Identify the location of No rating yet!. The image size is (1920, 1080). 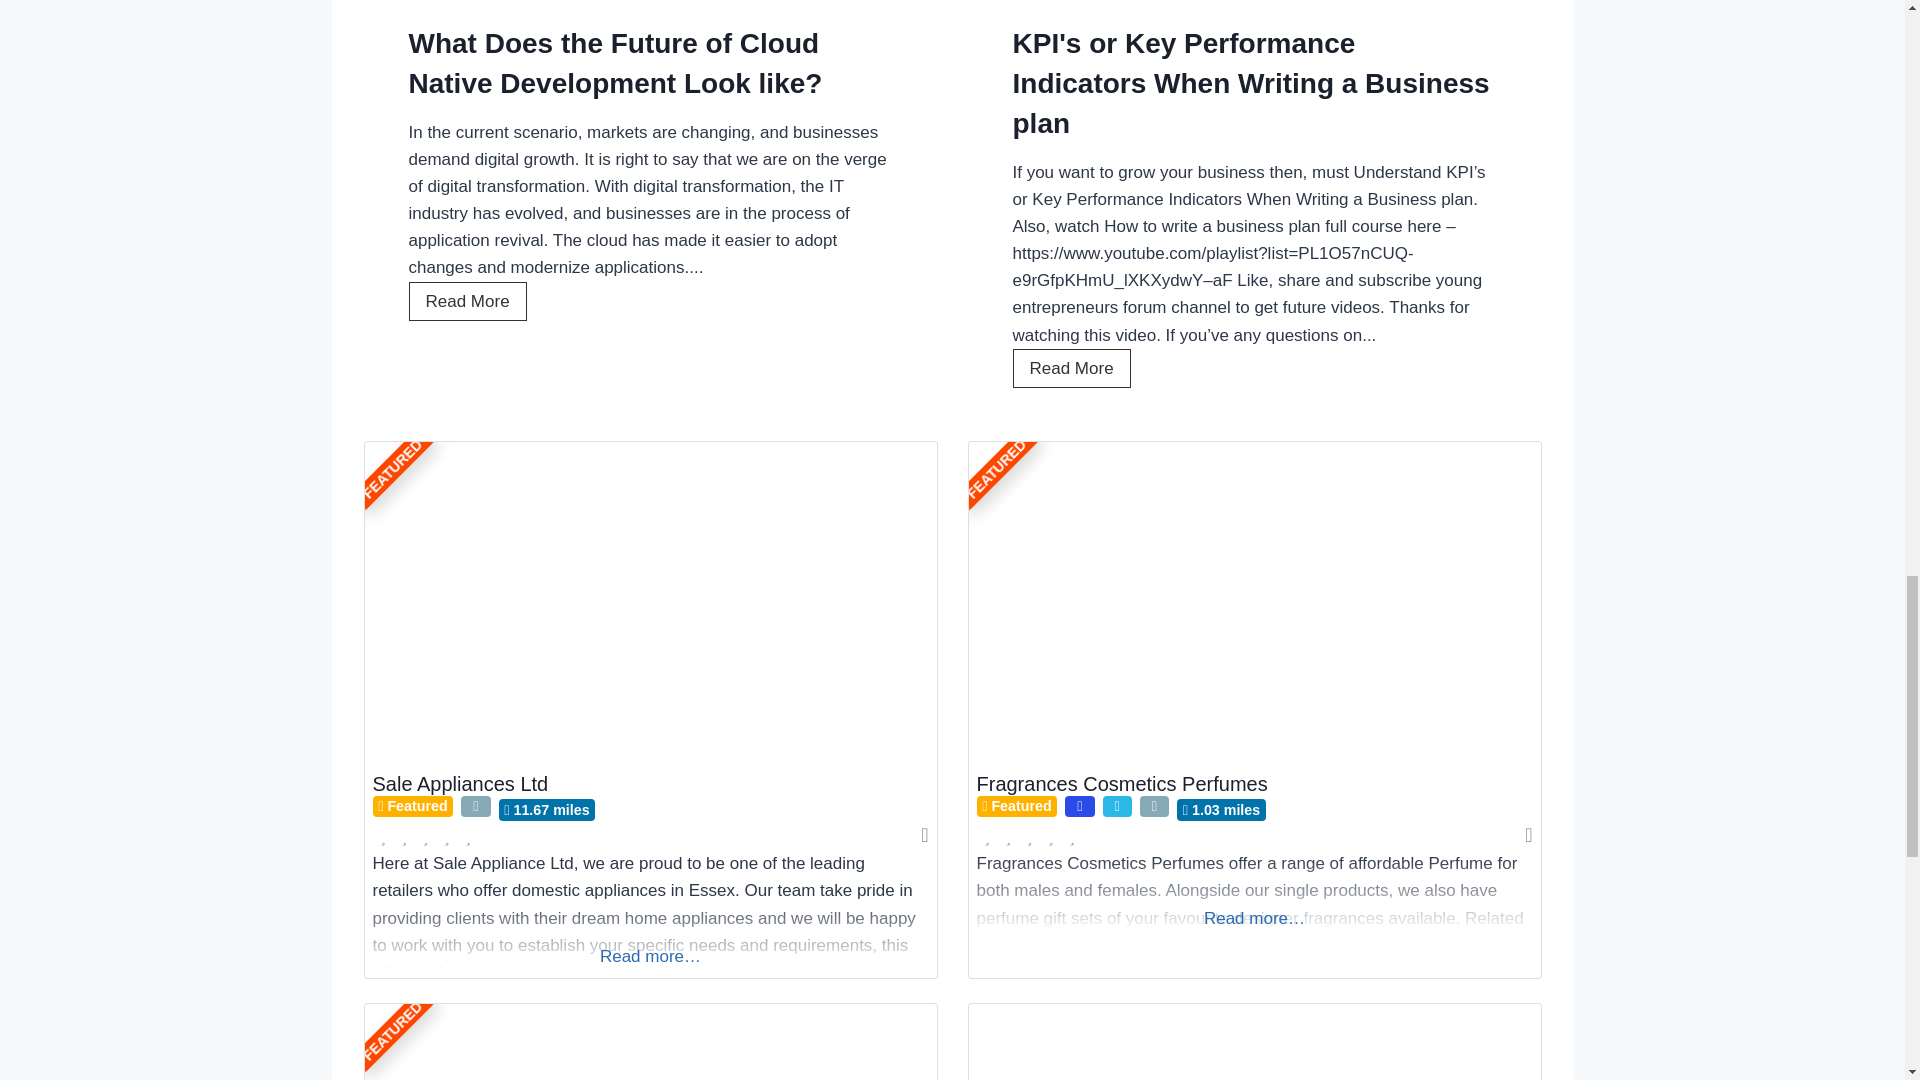
(425, 836).